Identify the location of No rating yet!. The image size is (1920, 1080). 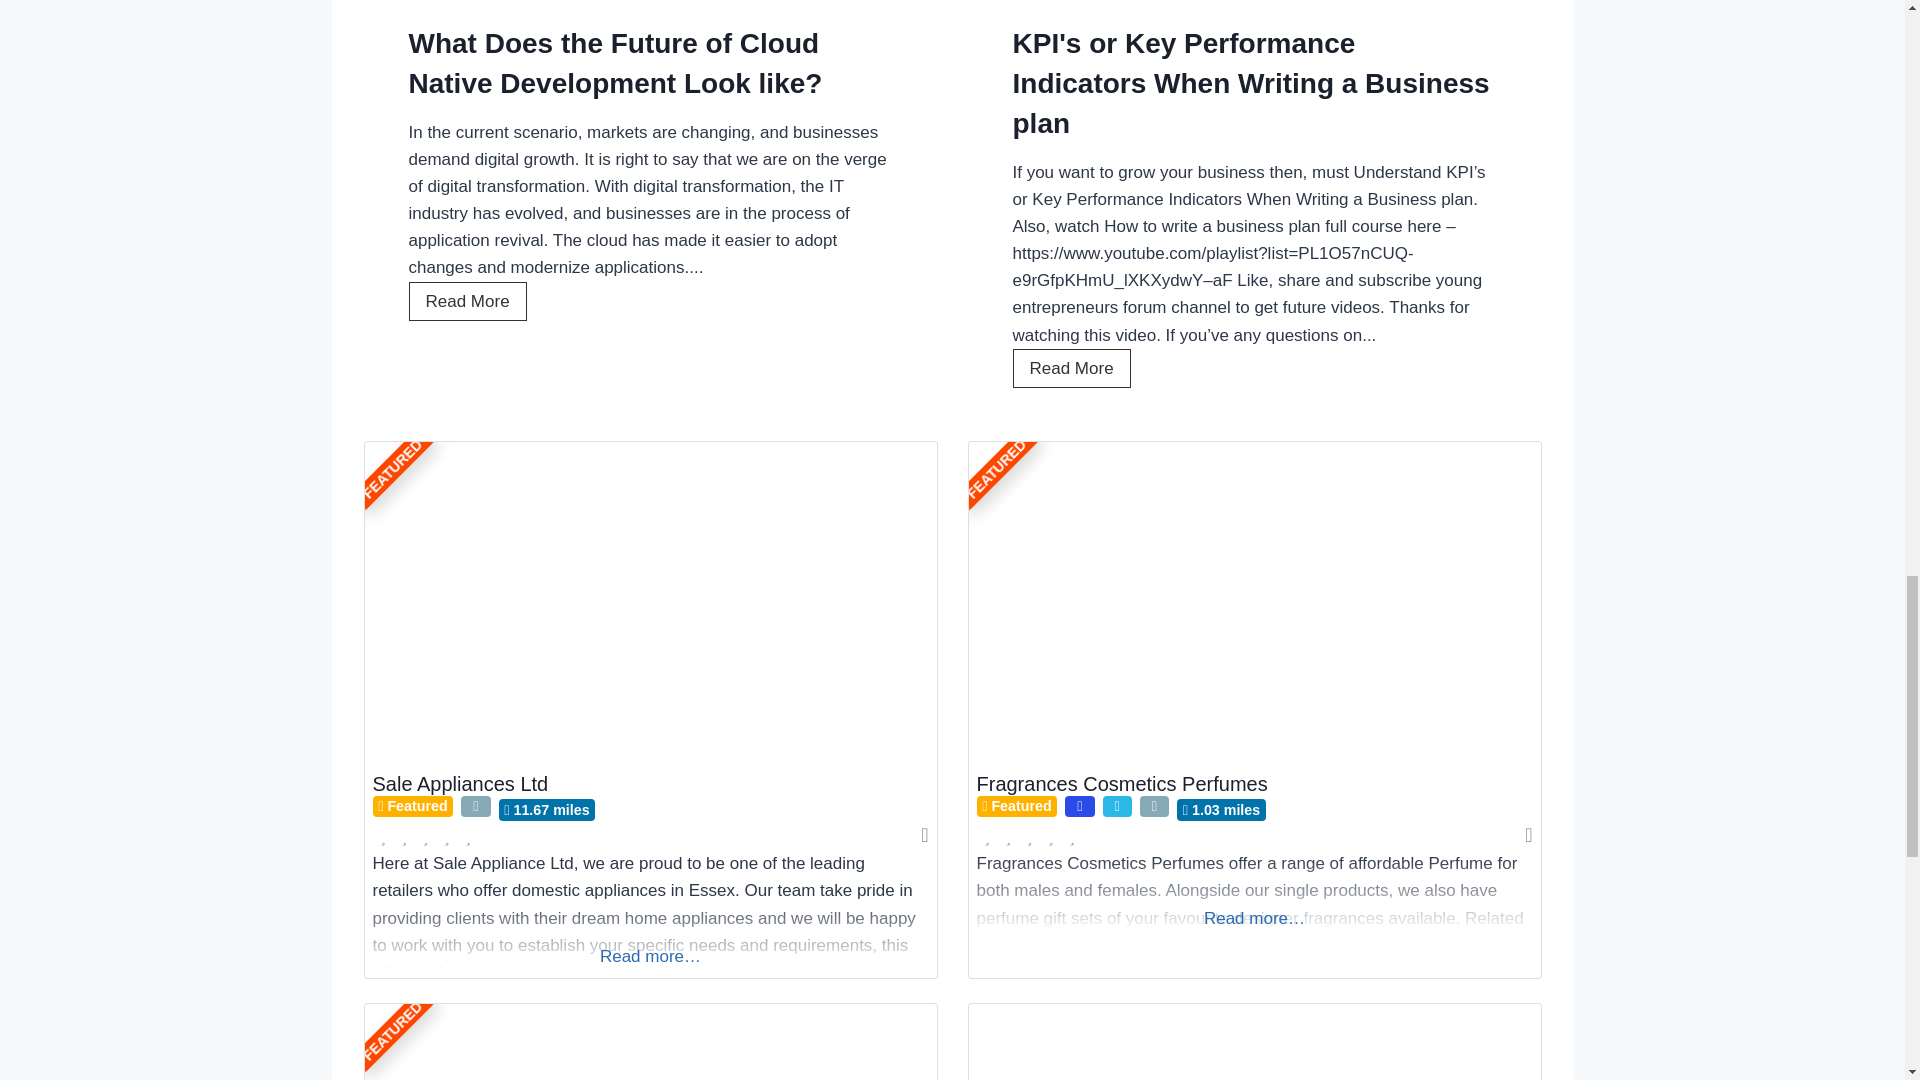
(425, 836).